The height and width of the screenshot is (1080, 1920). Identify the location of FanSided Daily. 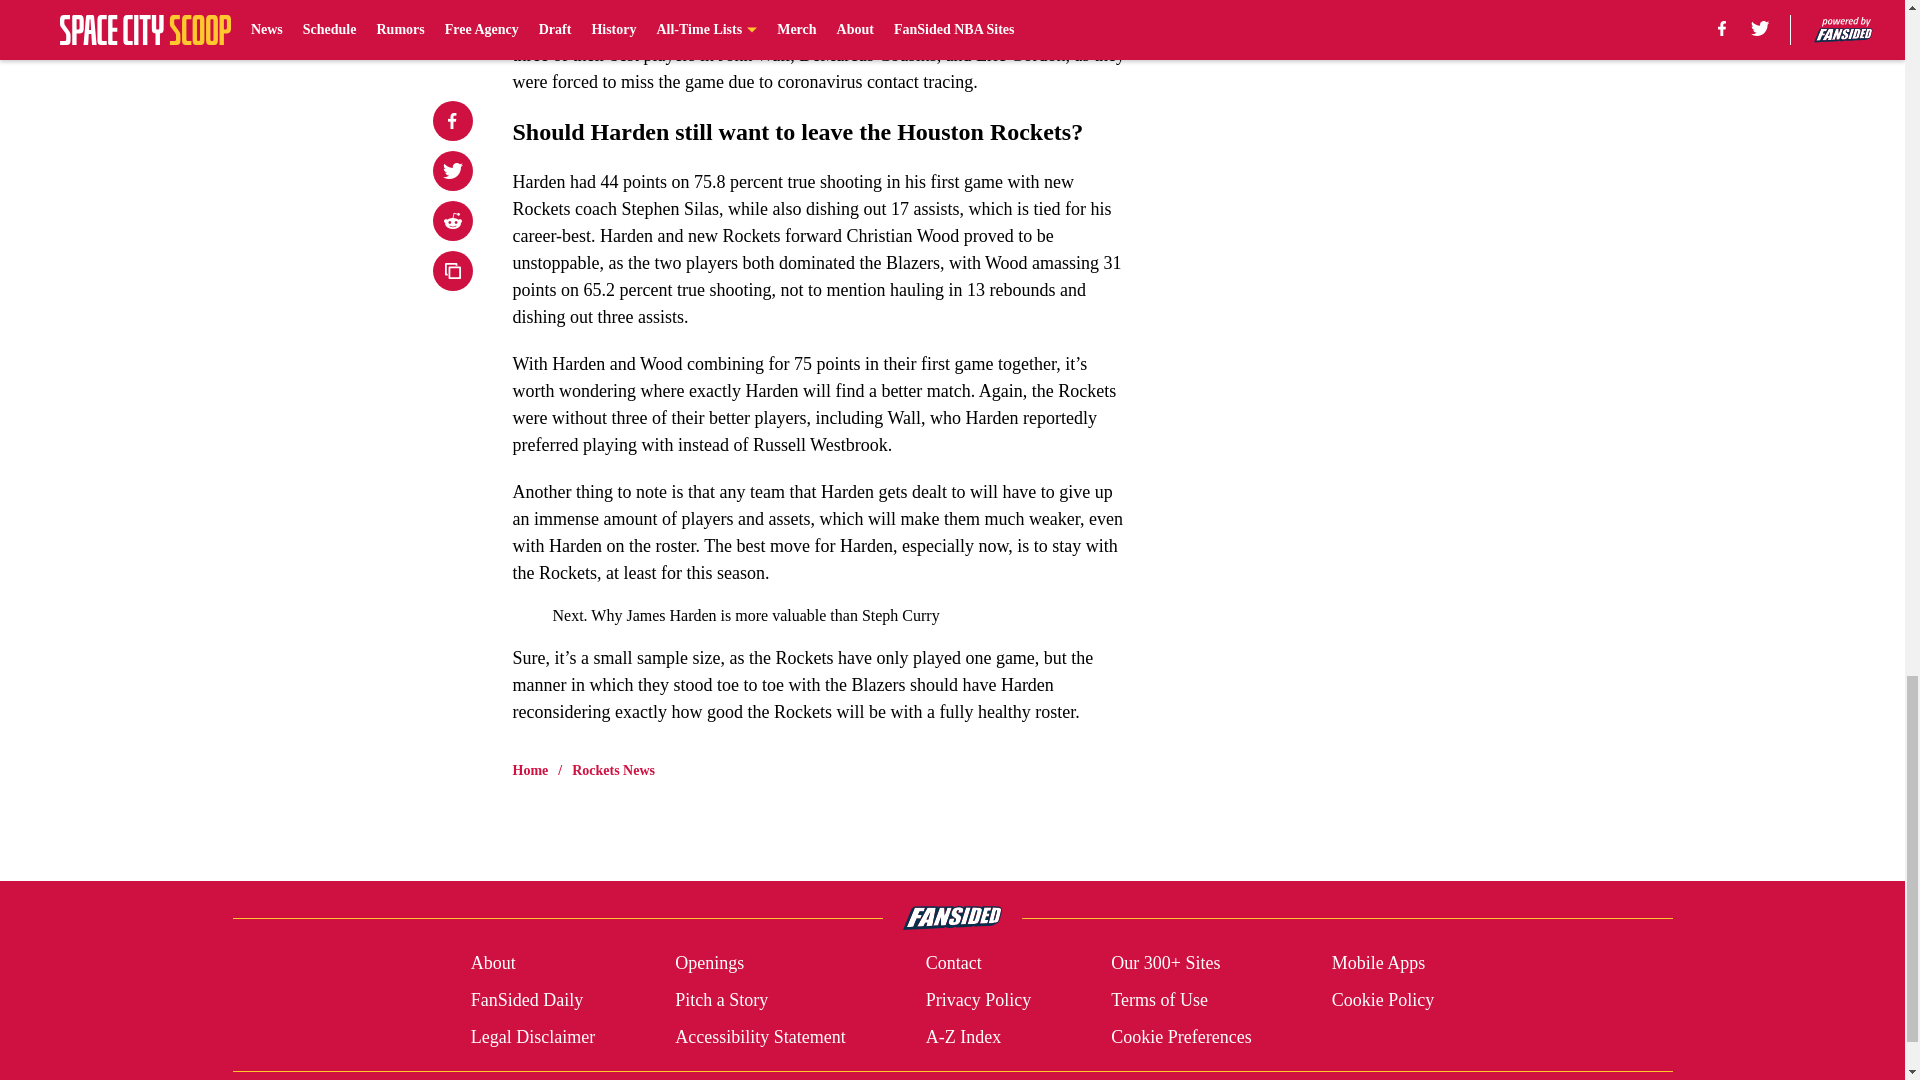
(526, 1000).